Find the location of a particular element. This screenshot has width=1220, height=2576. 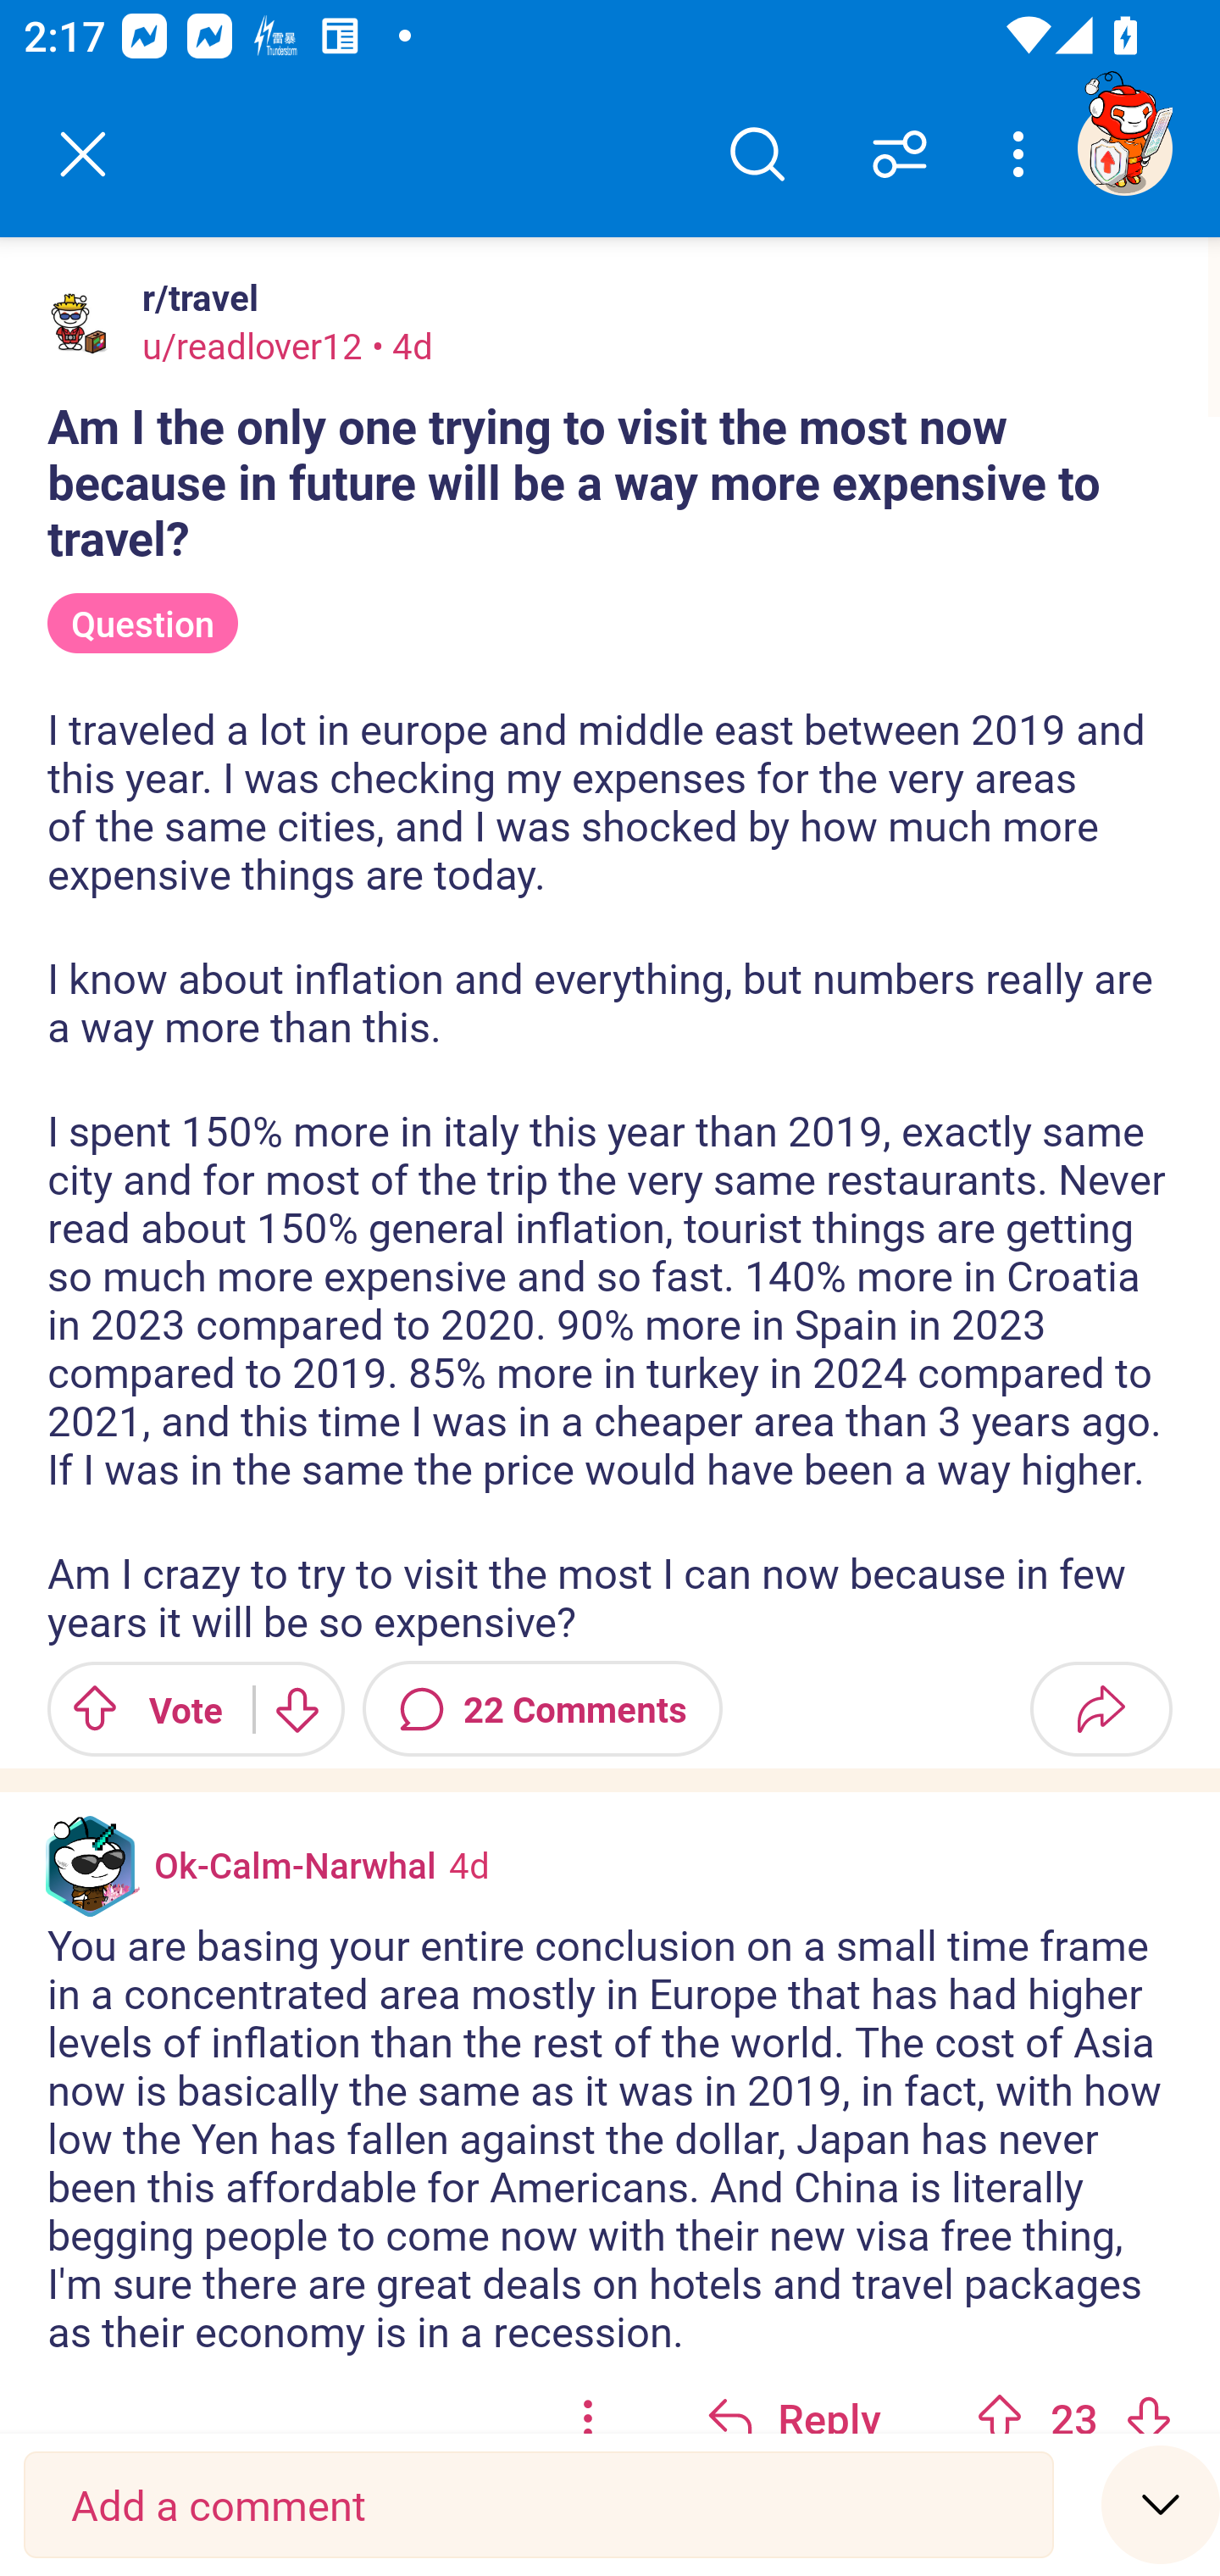

More options is located at coordinates (1023, 154).